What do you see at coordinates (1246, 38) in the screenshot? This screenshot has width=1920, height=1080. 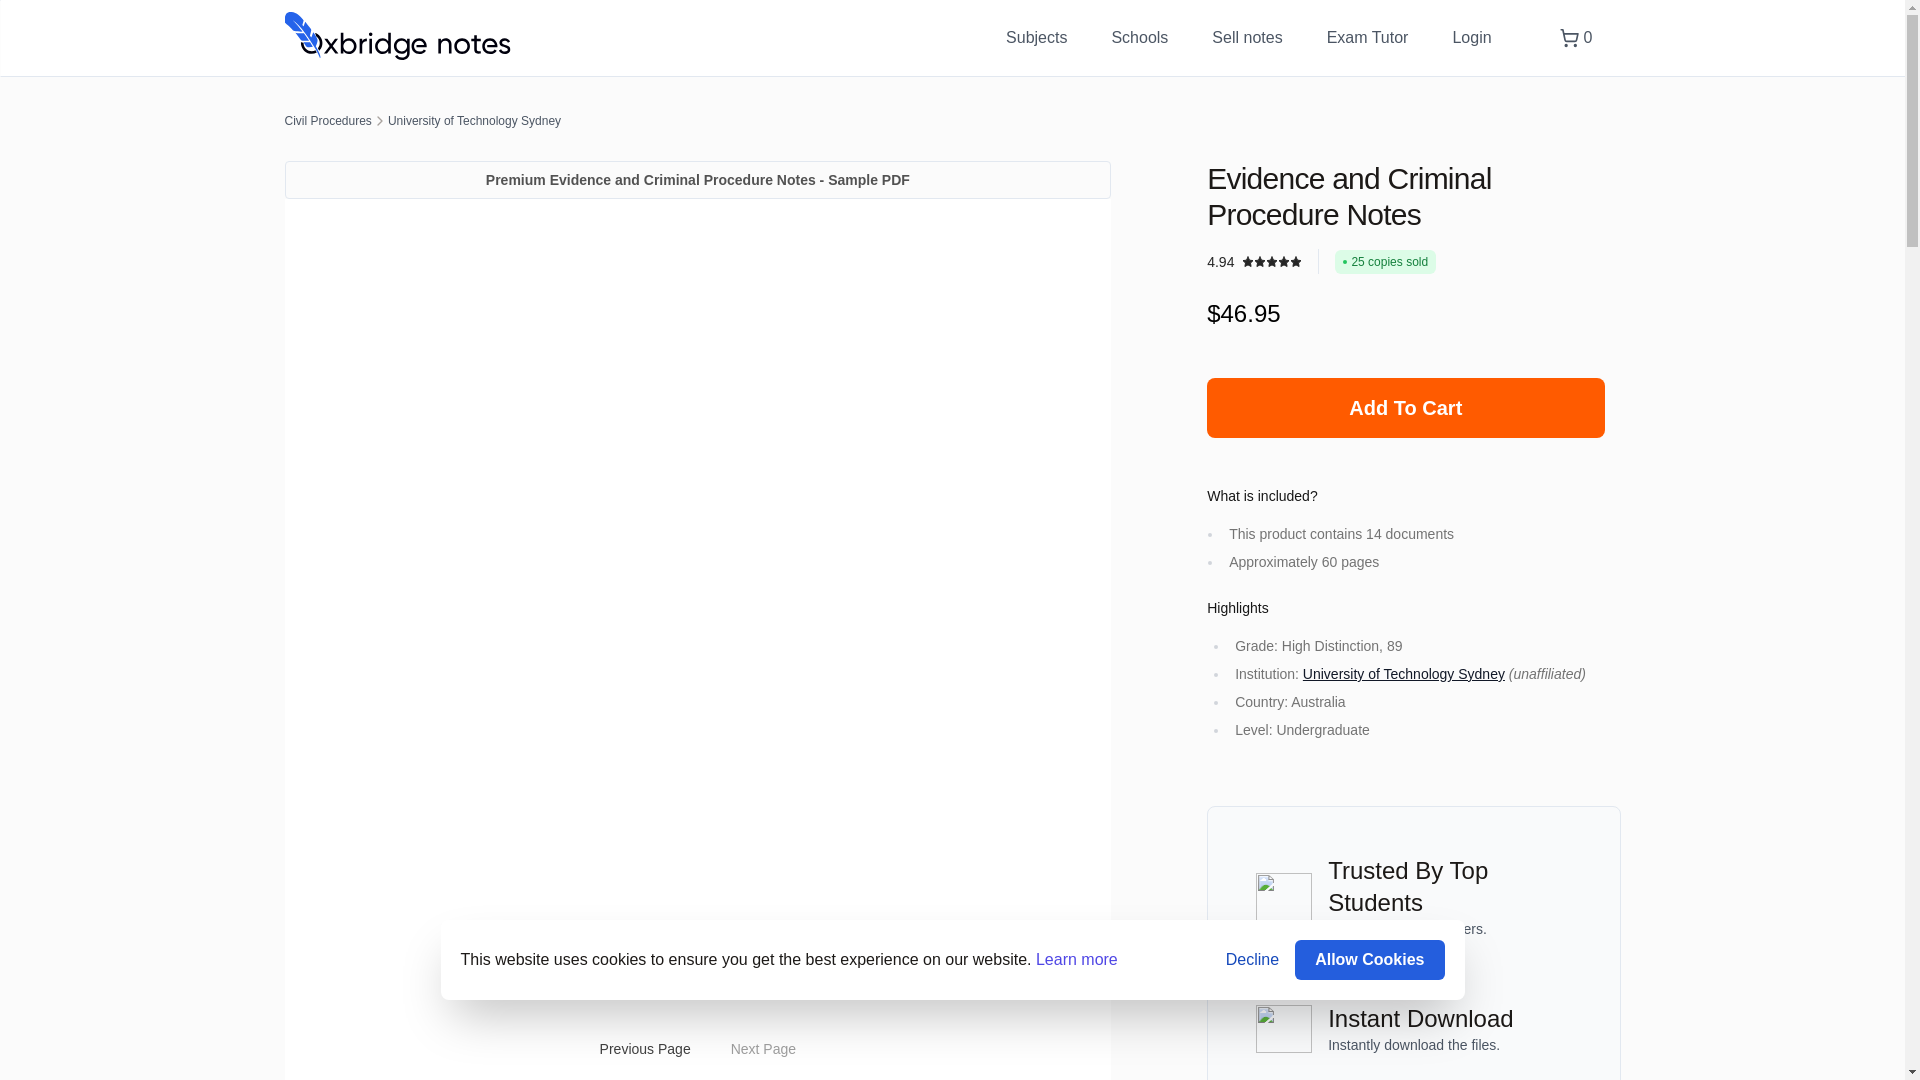 I see `Sell notes` at bounding box center [1246, 38].